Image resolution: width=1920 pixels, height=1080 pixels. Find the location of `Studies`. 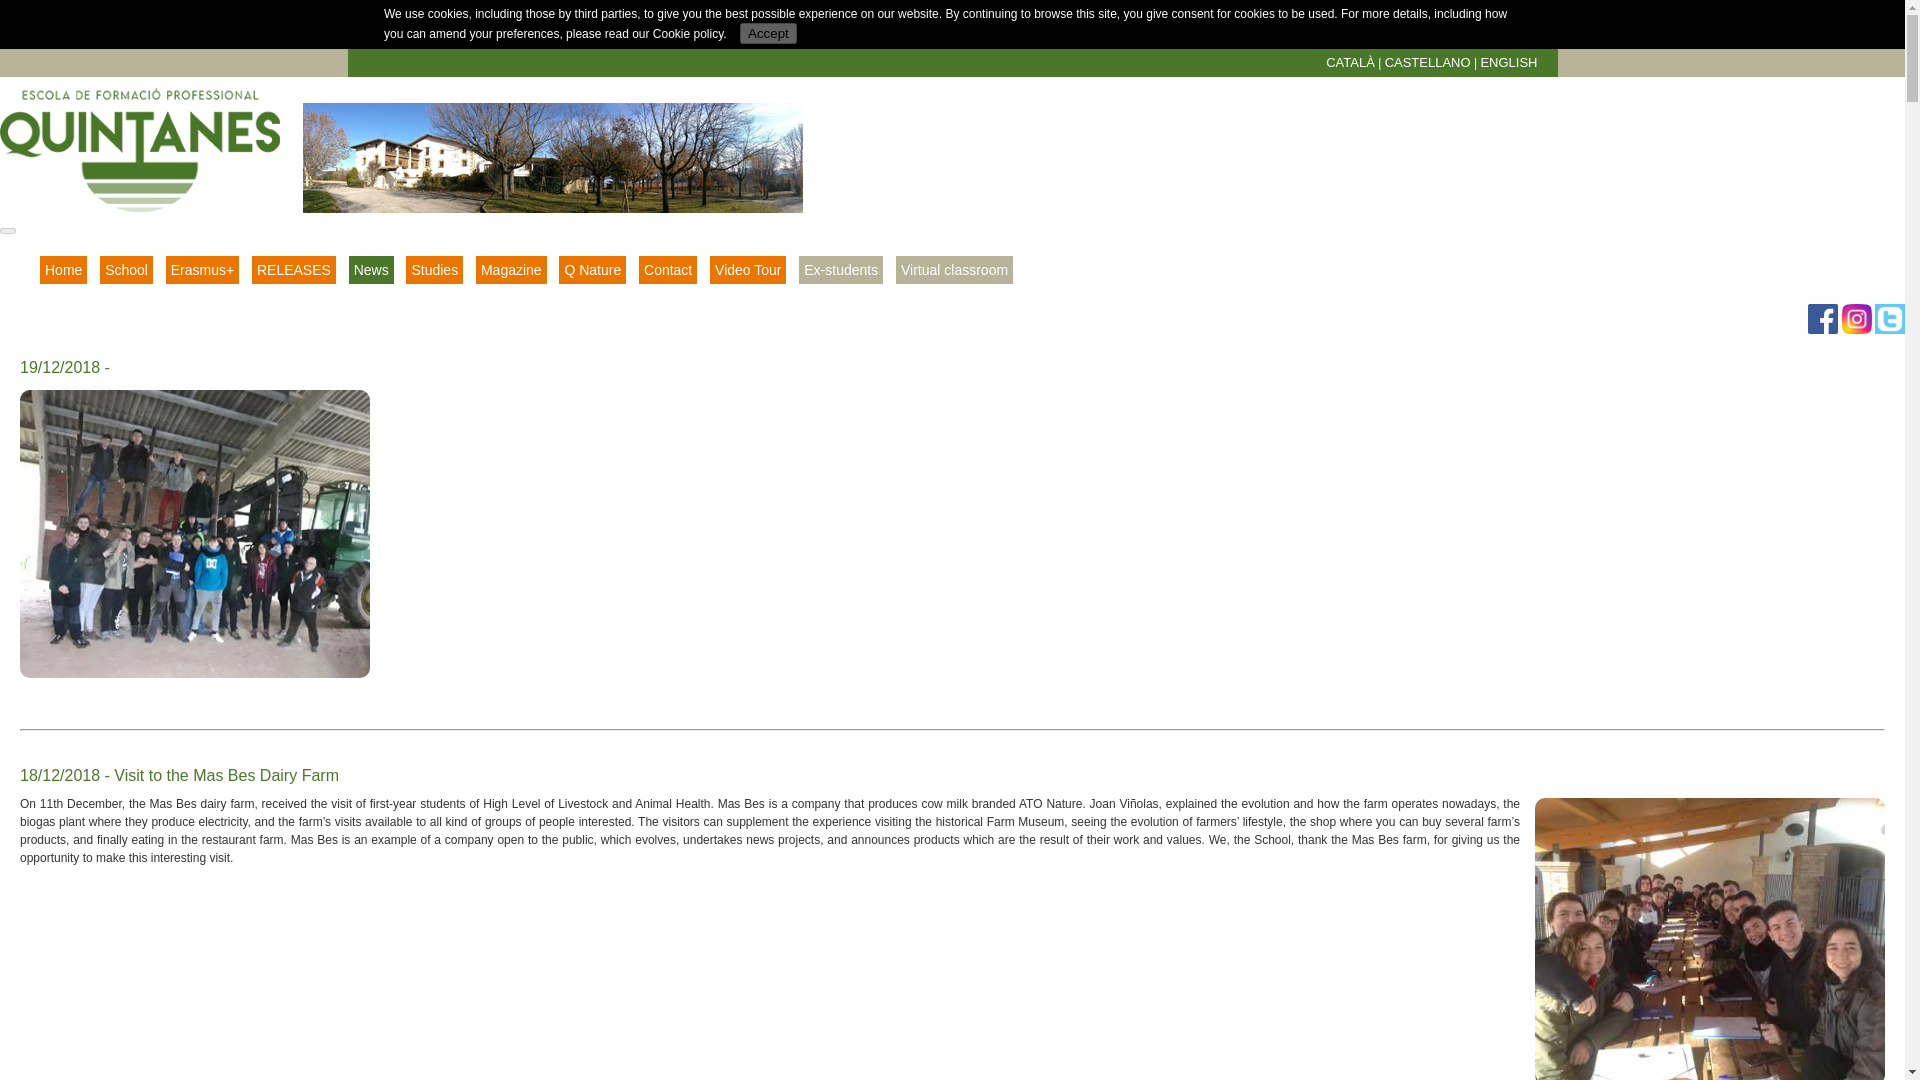

Studies is located at coordinates (434, 270).